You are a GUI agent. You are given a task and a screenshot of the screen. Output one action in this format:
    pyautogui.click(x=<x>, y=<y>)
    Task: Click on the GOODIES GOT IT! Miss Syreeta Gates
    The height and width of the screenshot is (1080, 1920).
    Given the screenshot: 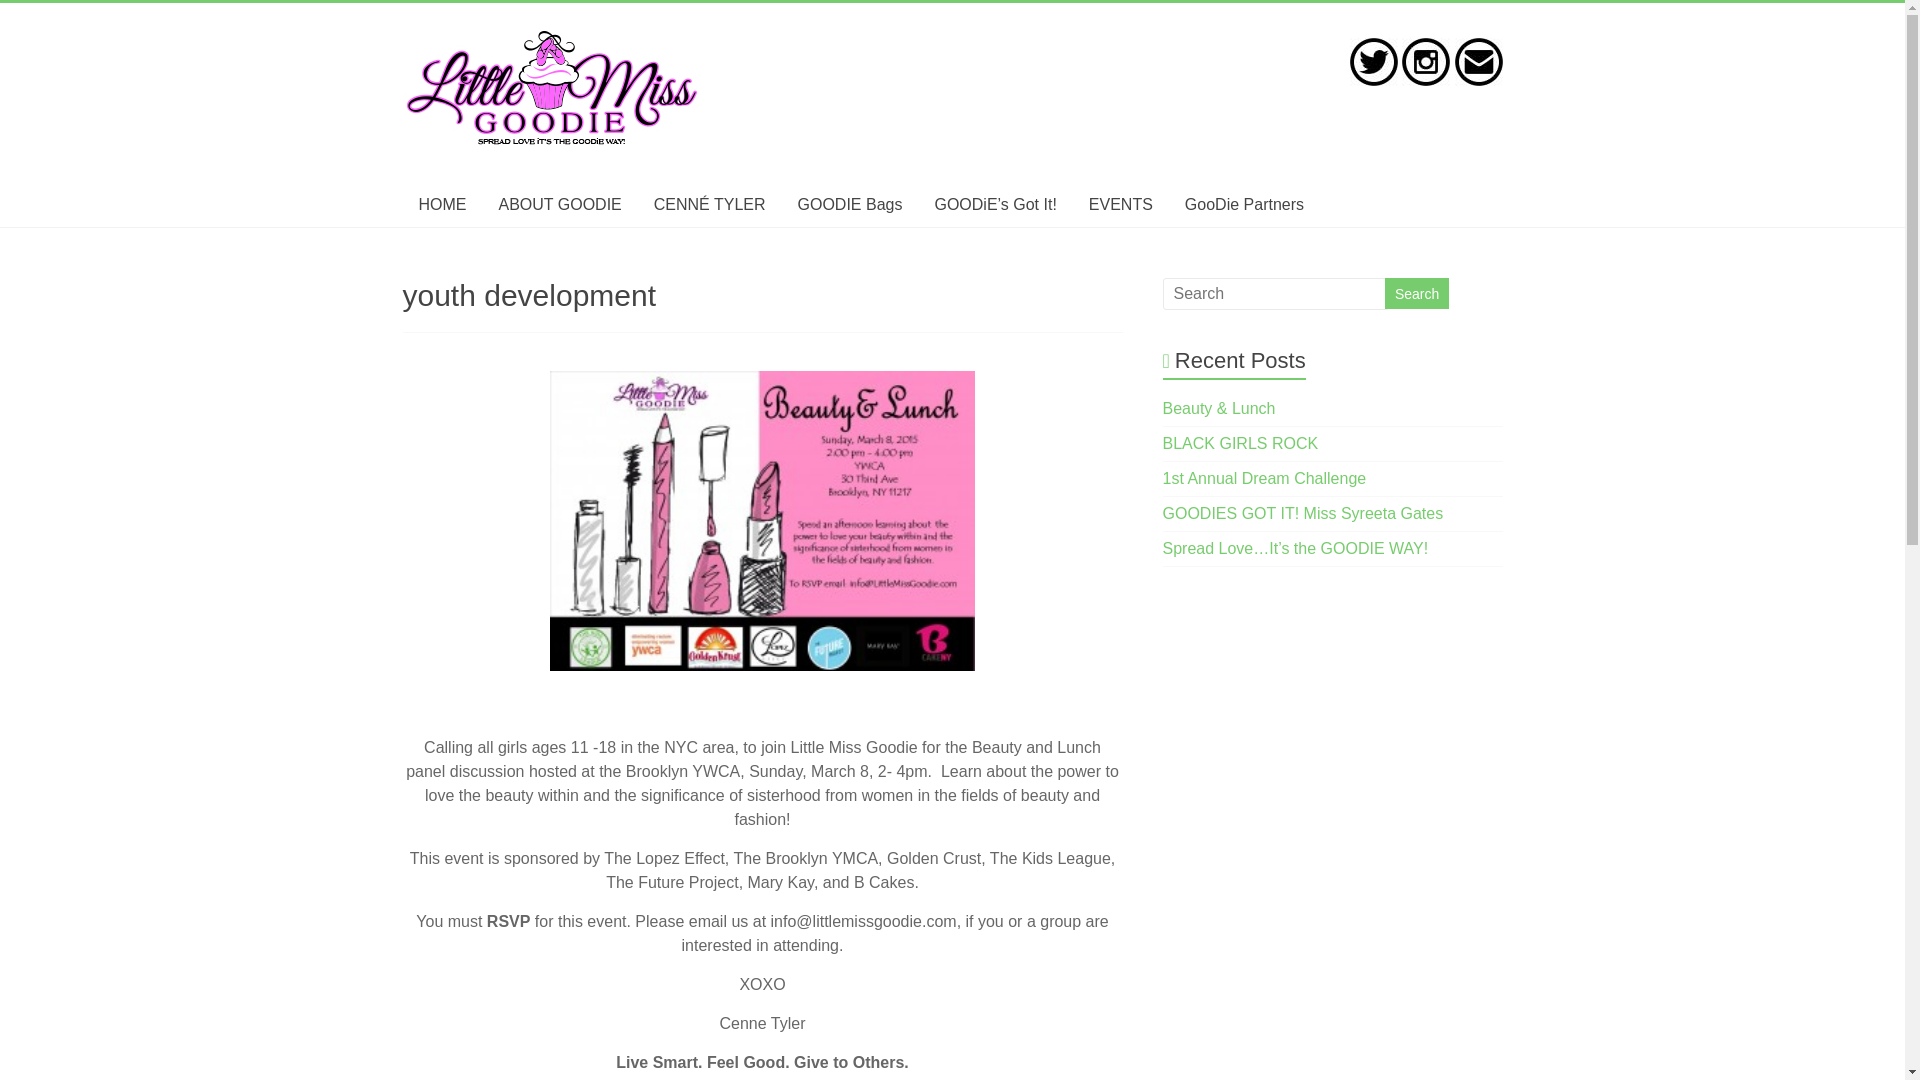 What is the action you would take?
    pyautogui.click(x=1303, y=513)
    